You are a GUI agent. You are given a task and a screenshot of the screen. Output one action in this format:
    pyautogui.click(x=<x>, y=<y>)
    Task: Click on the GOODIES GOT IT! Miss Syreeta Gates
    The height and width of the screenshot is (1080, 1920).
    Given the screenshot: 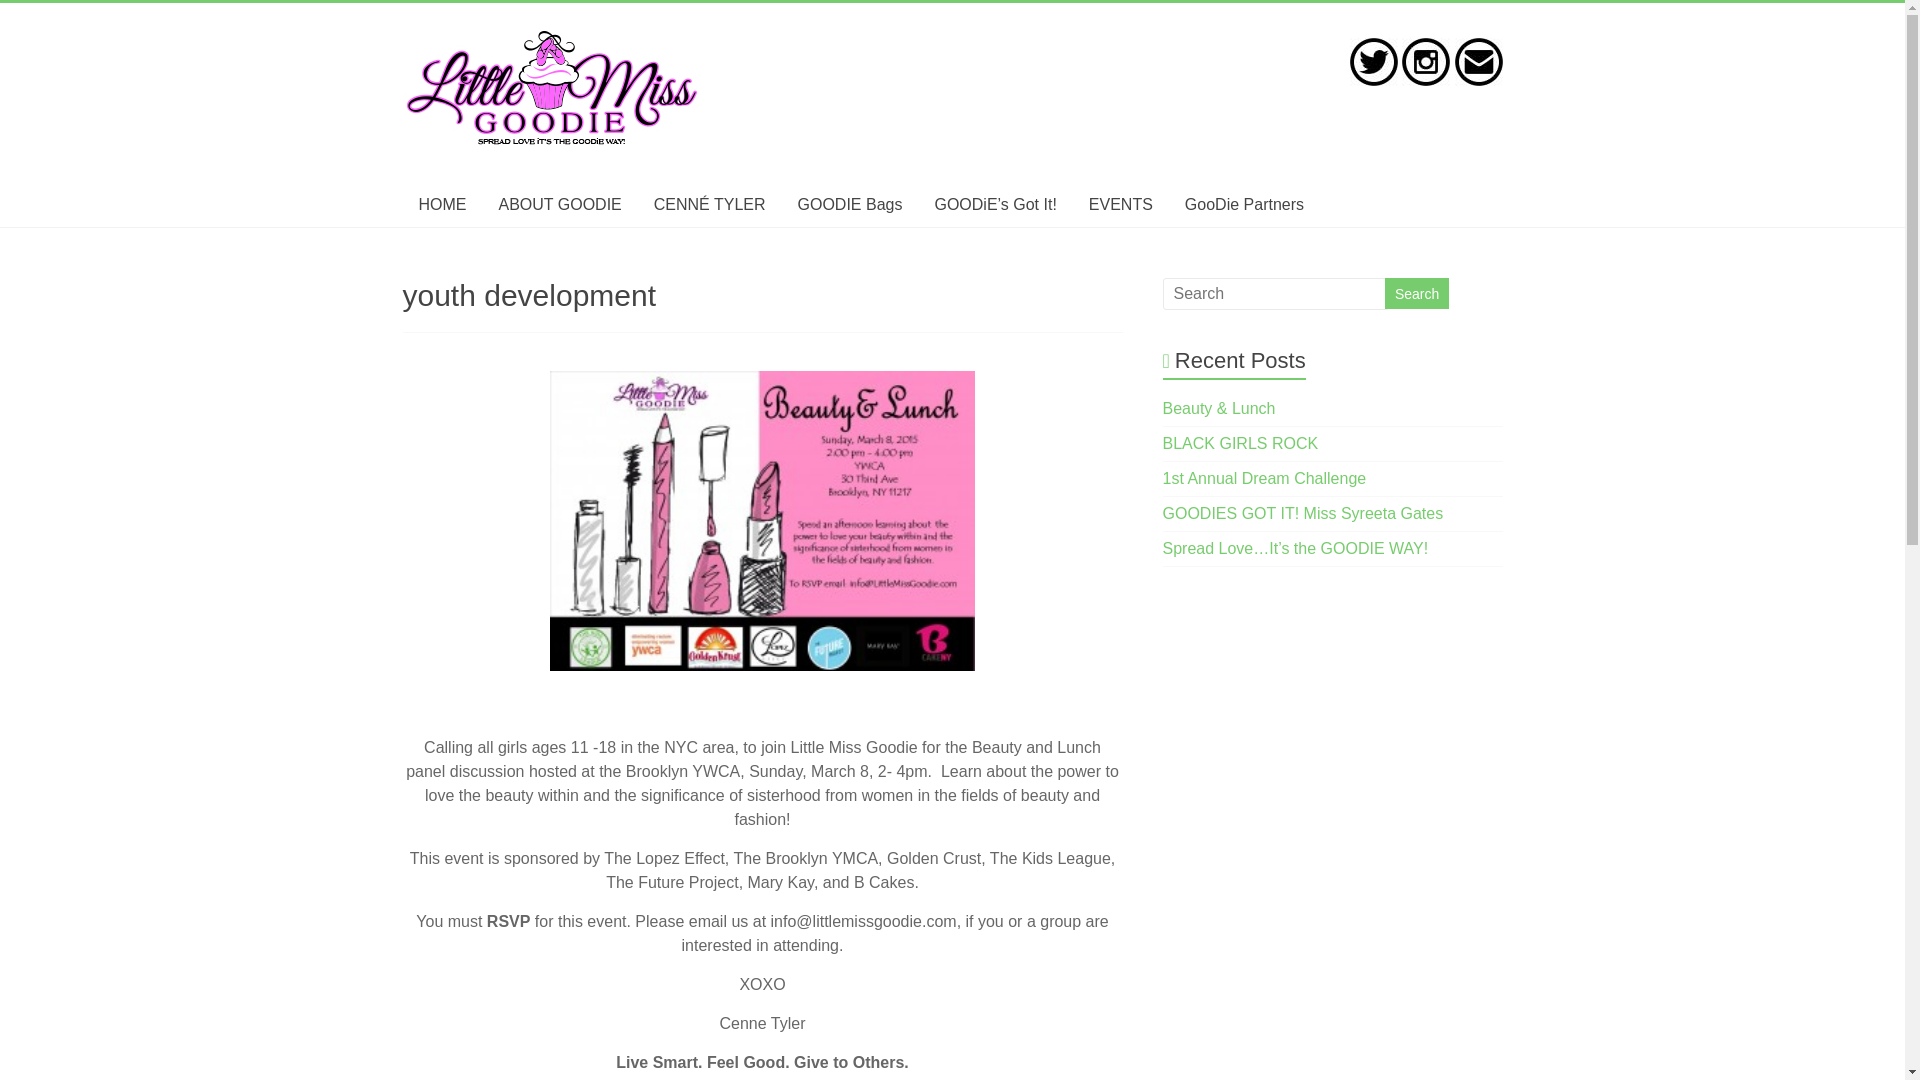 What is the action you would take?
    pyautogui.click(x=1303, y=513)
    